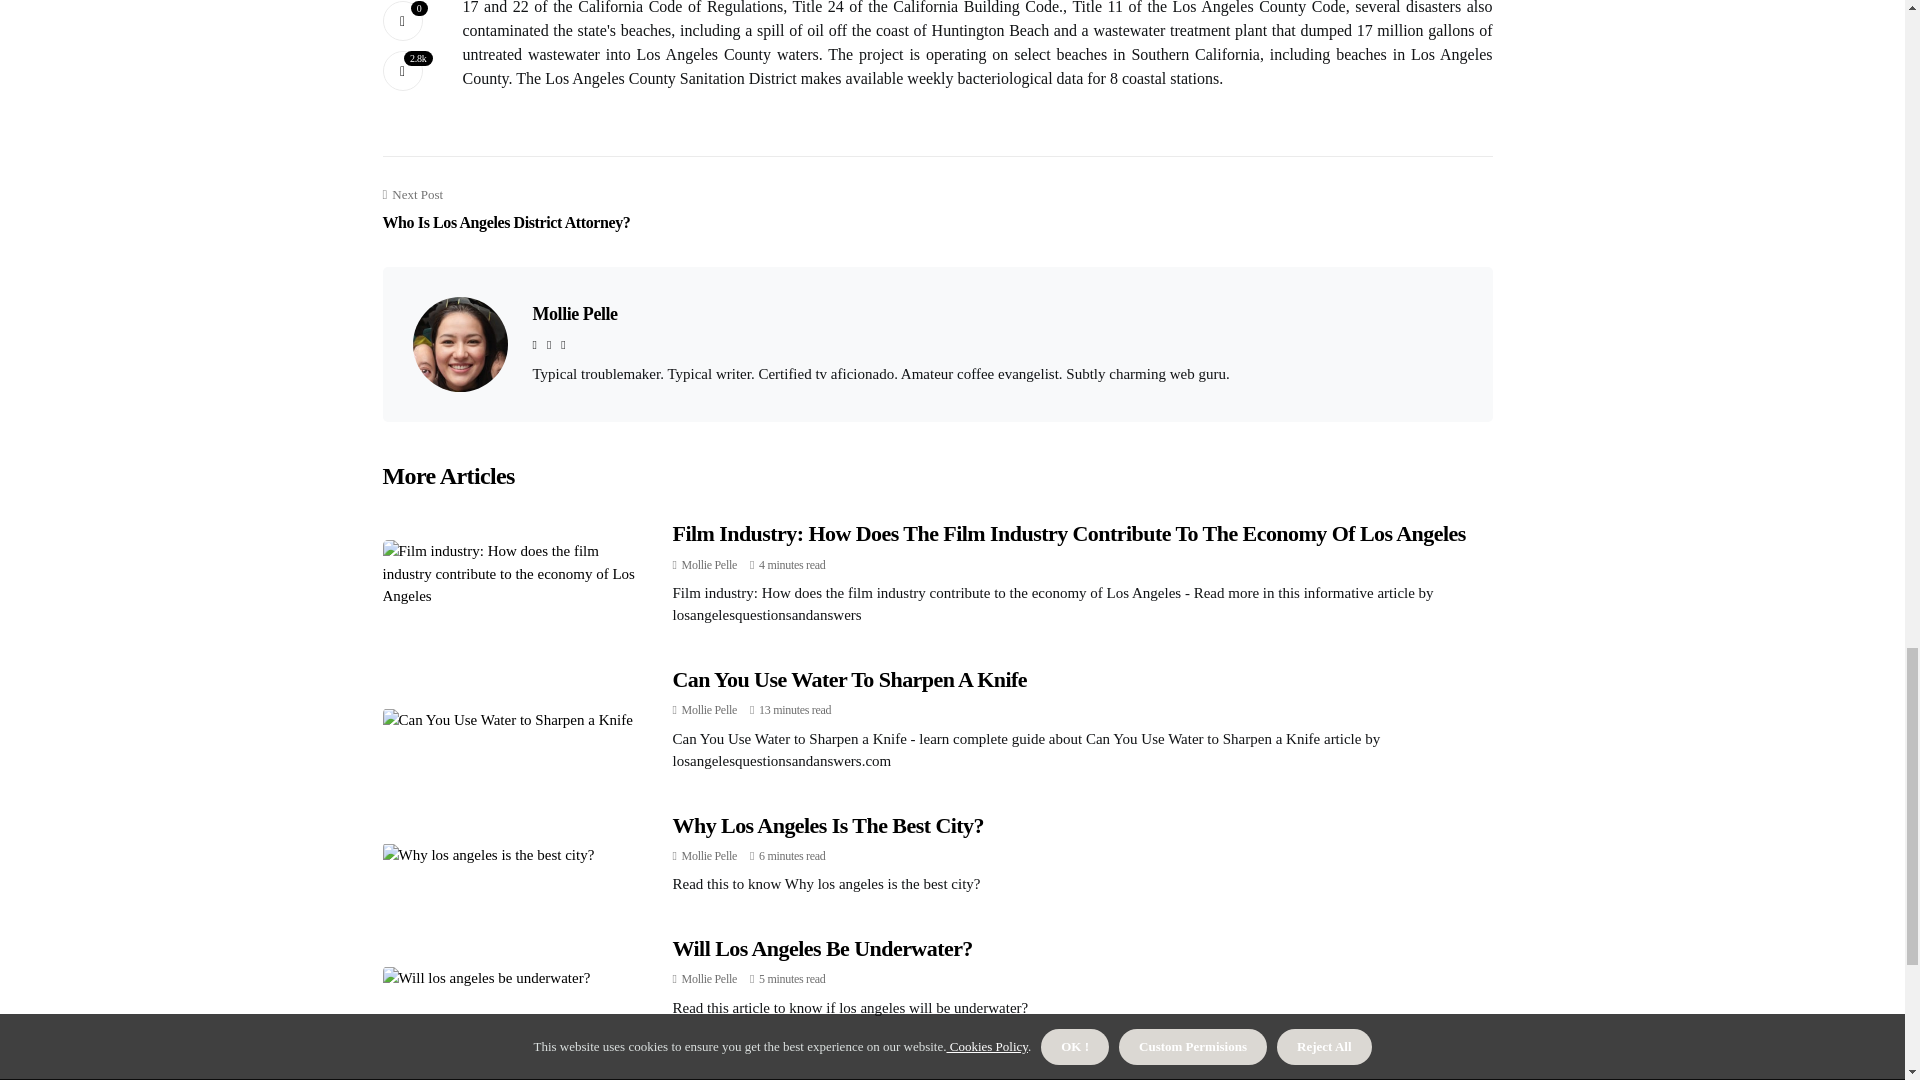  What do you see at coordinates (709, 855) in the screenshot?
I see `Mollie Pelle` at bounding box center [709, 855].